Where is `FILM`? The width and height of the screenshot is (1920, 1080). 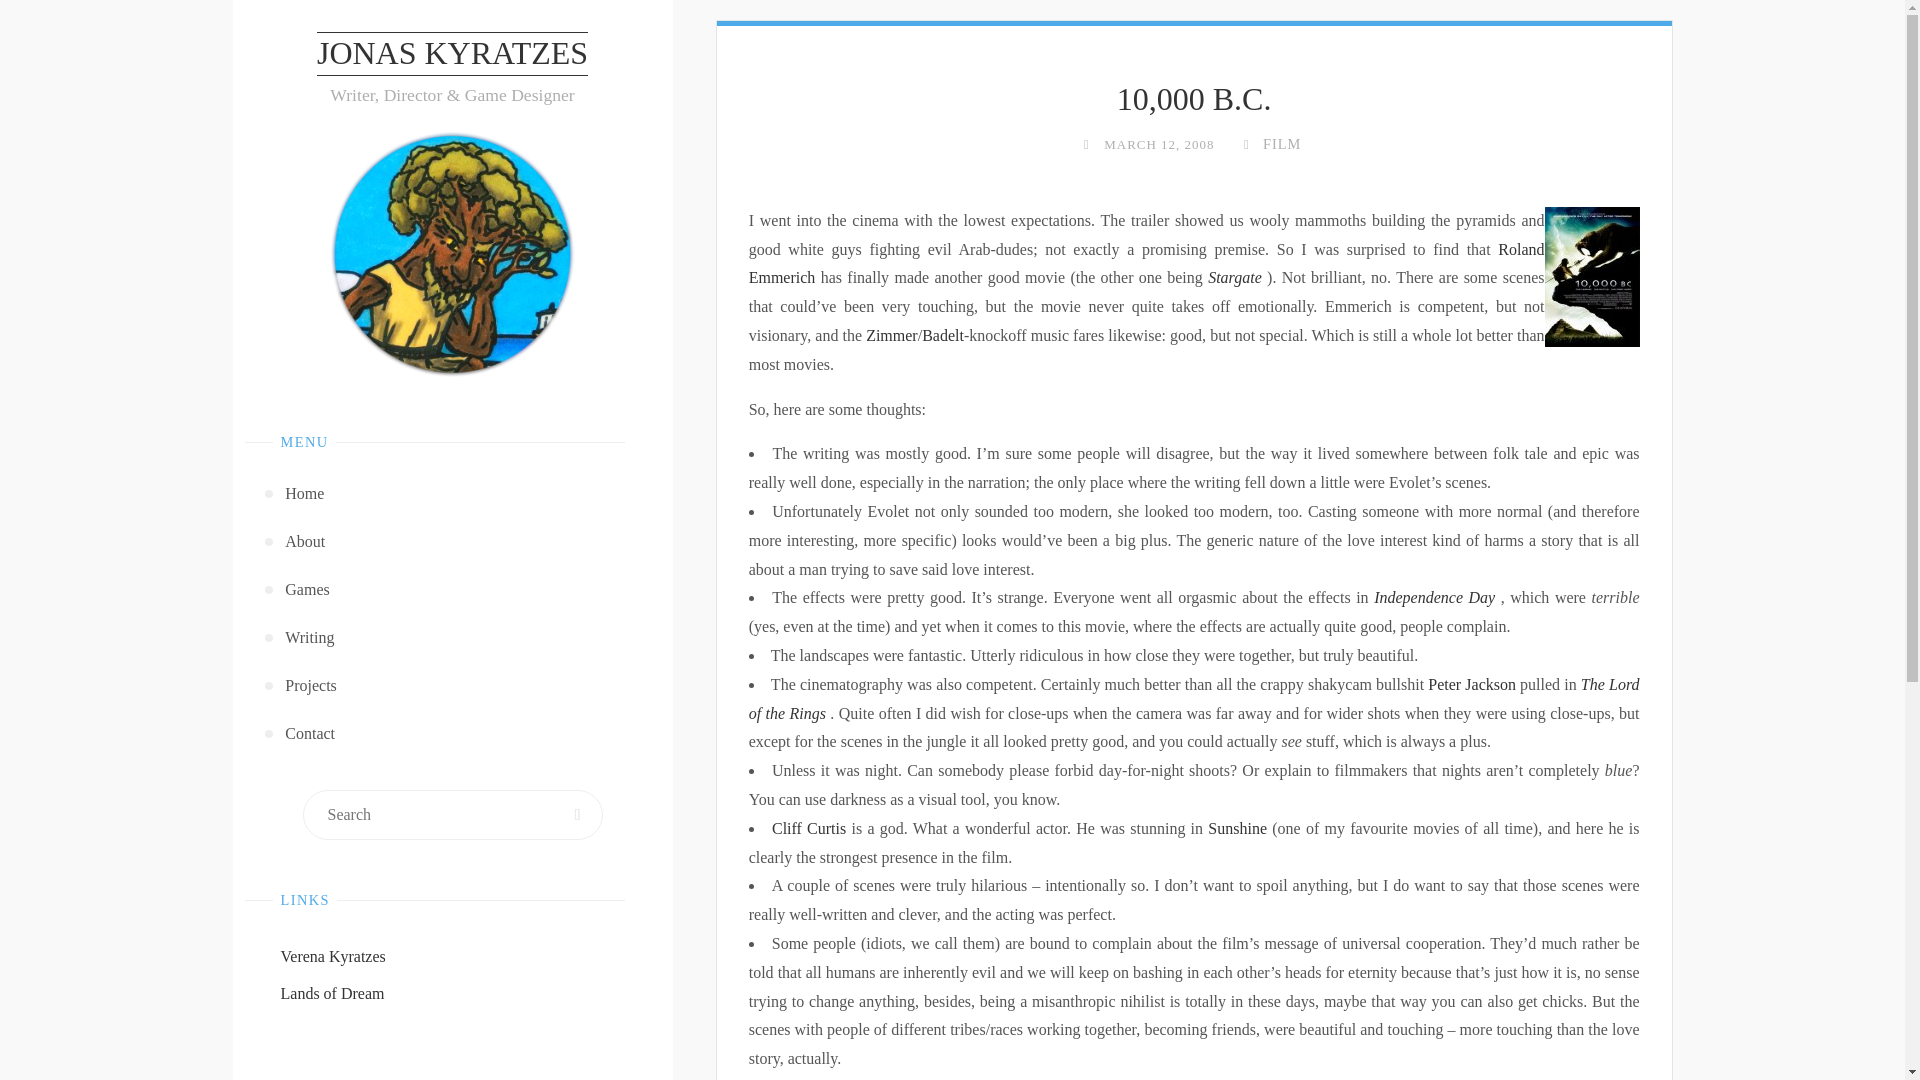 FILM is located at coordinates (1280, 144).